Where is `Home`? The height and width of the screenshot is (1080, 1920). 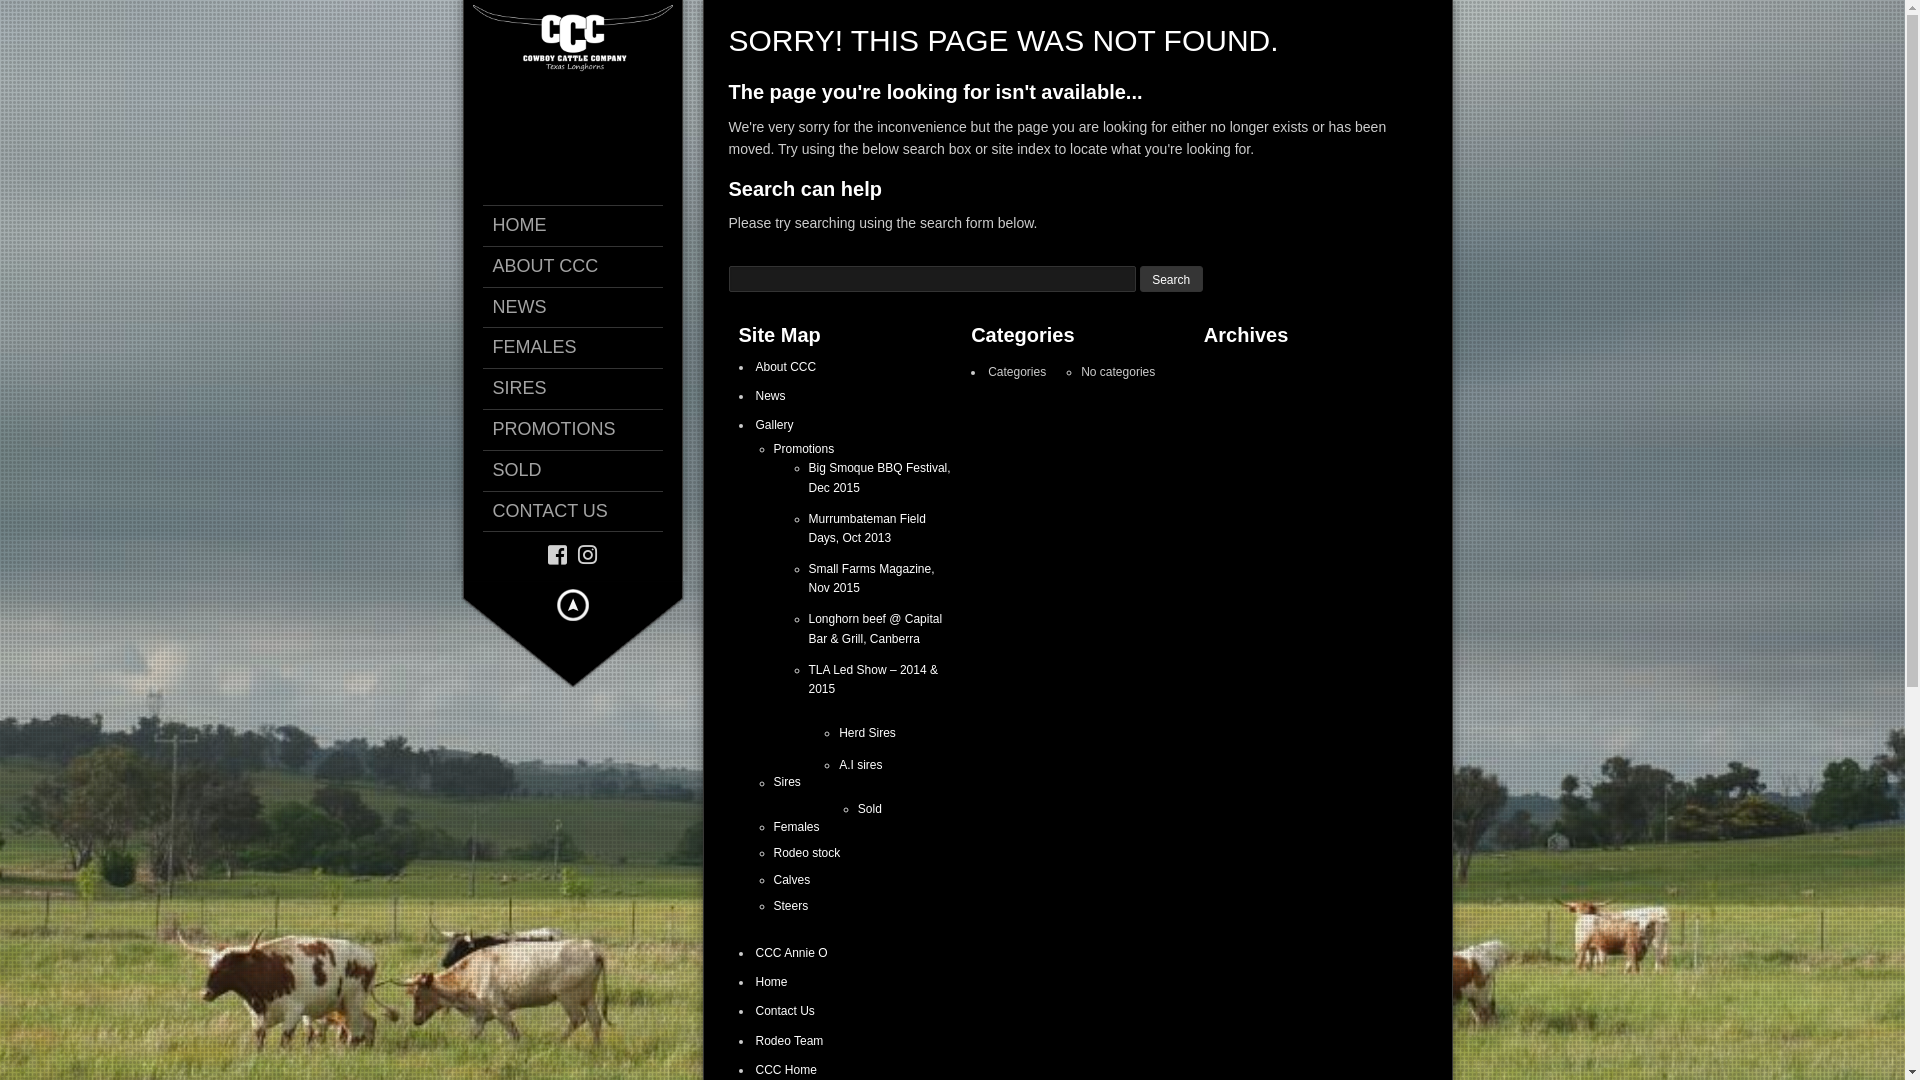 Home is located at coordinates (772, 982).